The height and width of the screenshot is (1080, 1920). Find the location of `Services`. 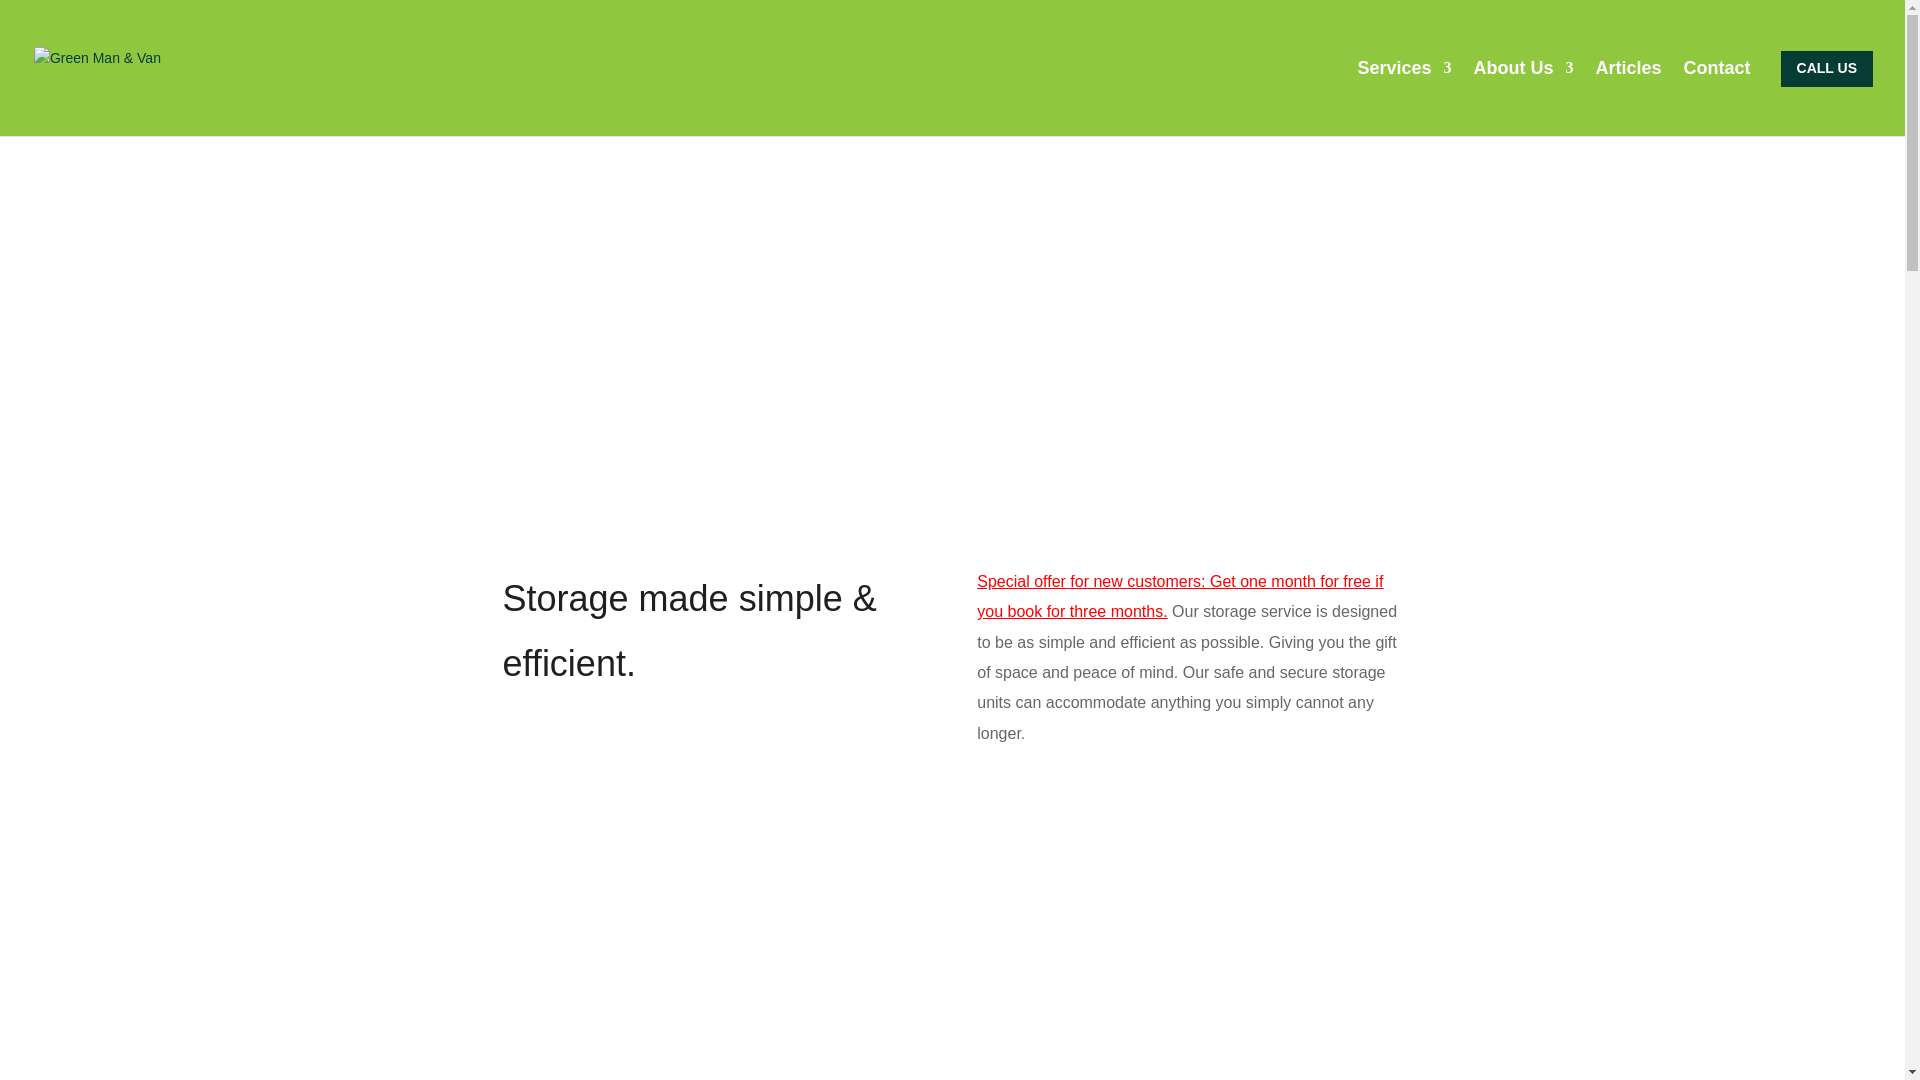

Services is located at coordinates (1404, 98).